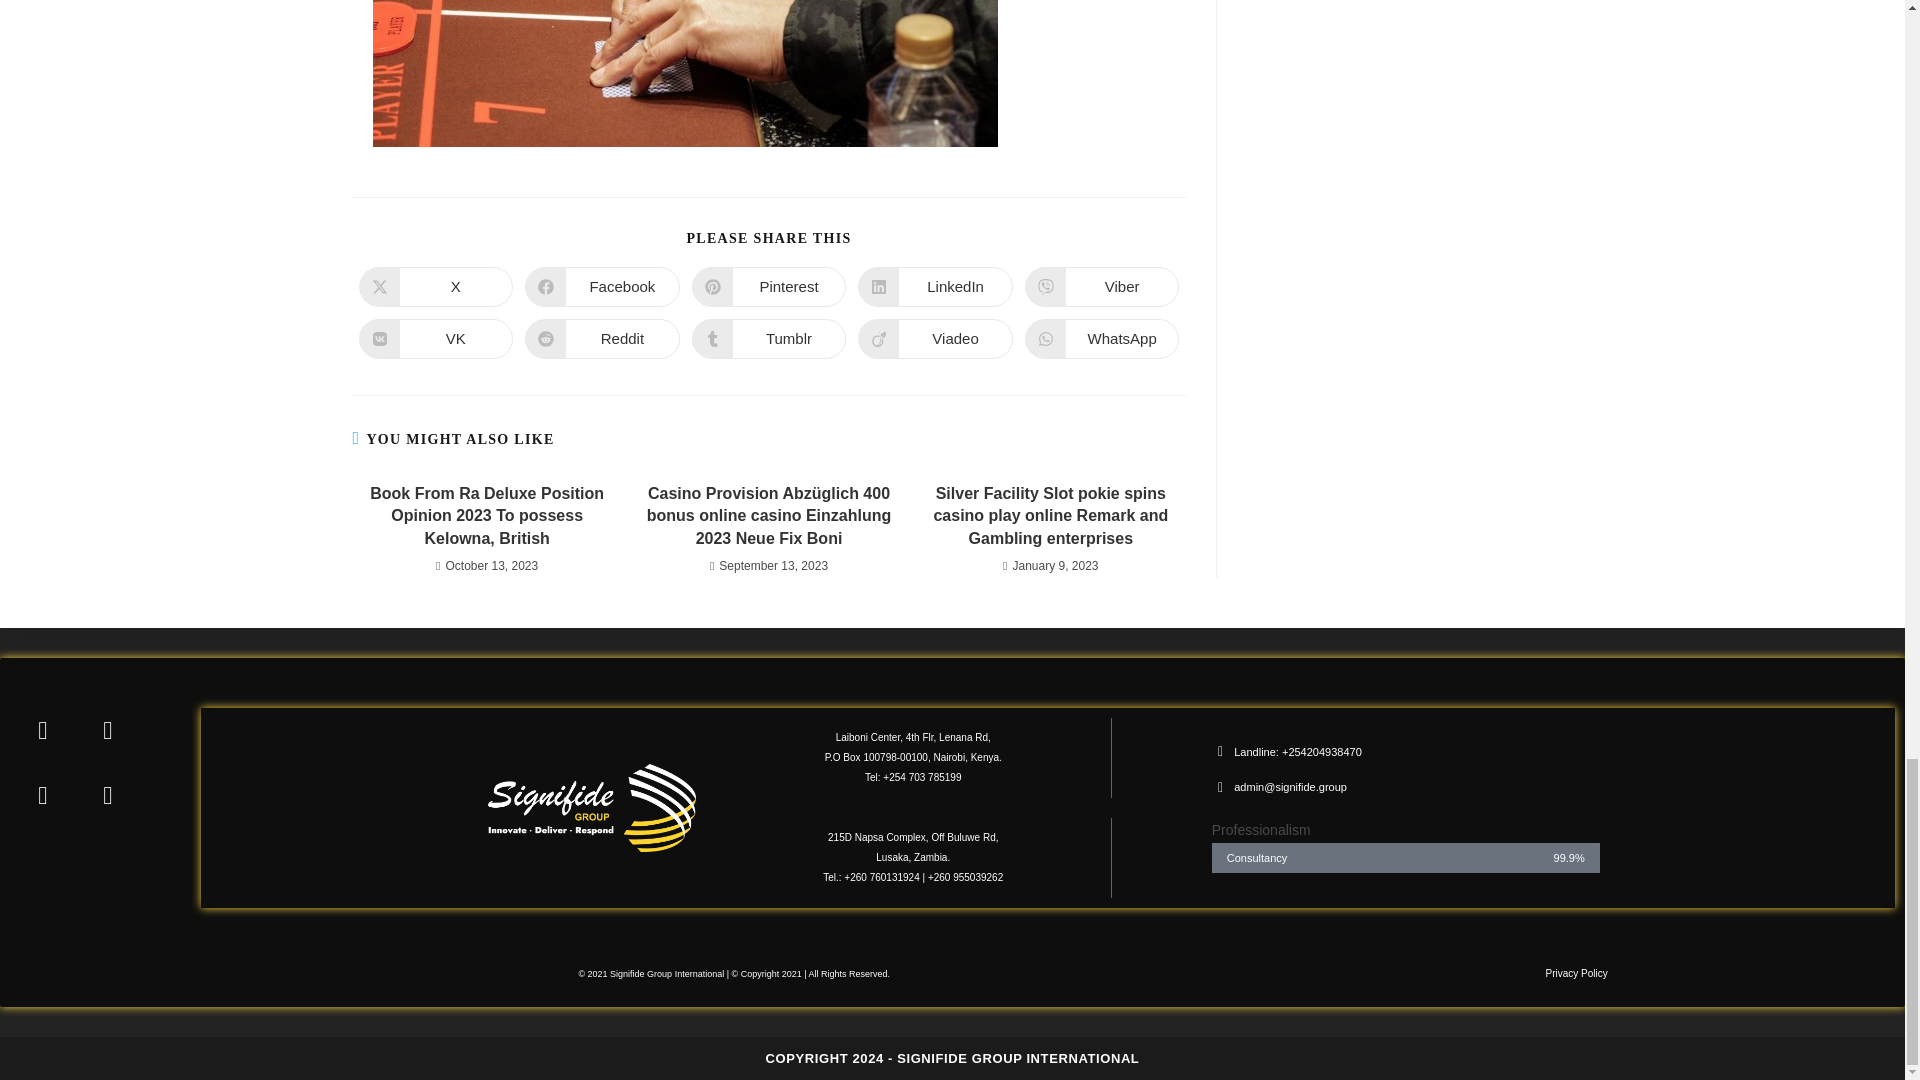 This screenshot has height=1080, width=1920. Describe the element at coordinates (434, 338) in the screenshot. I see `VK` at that location.